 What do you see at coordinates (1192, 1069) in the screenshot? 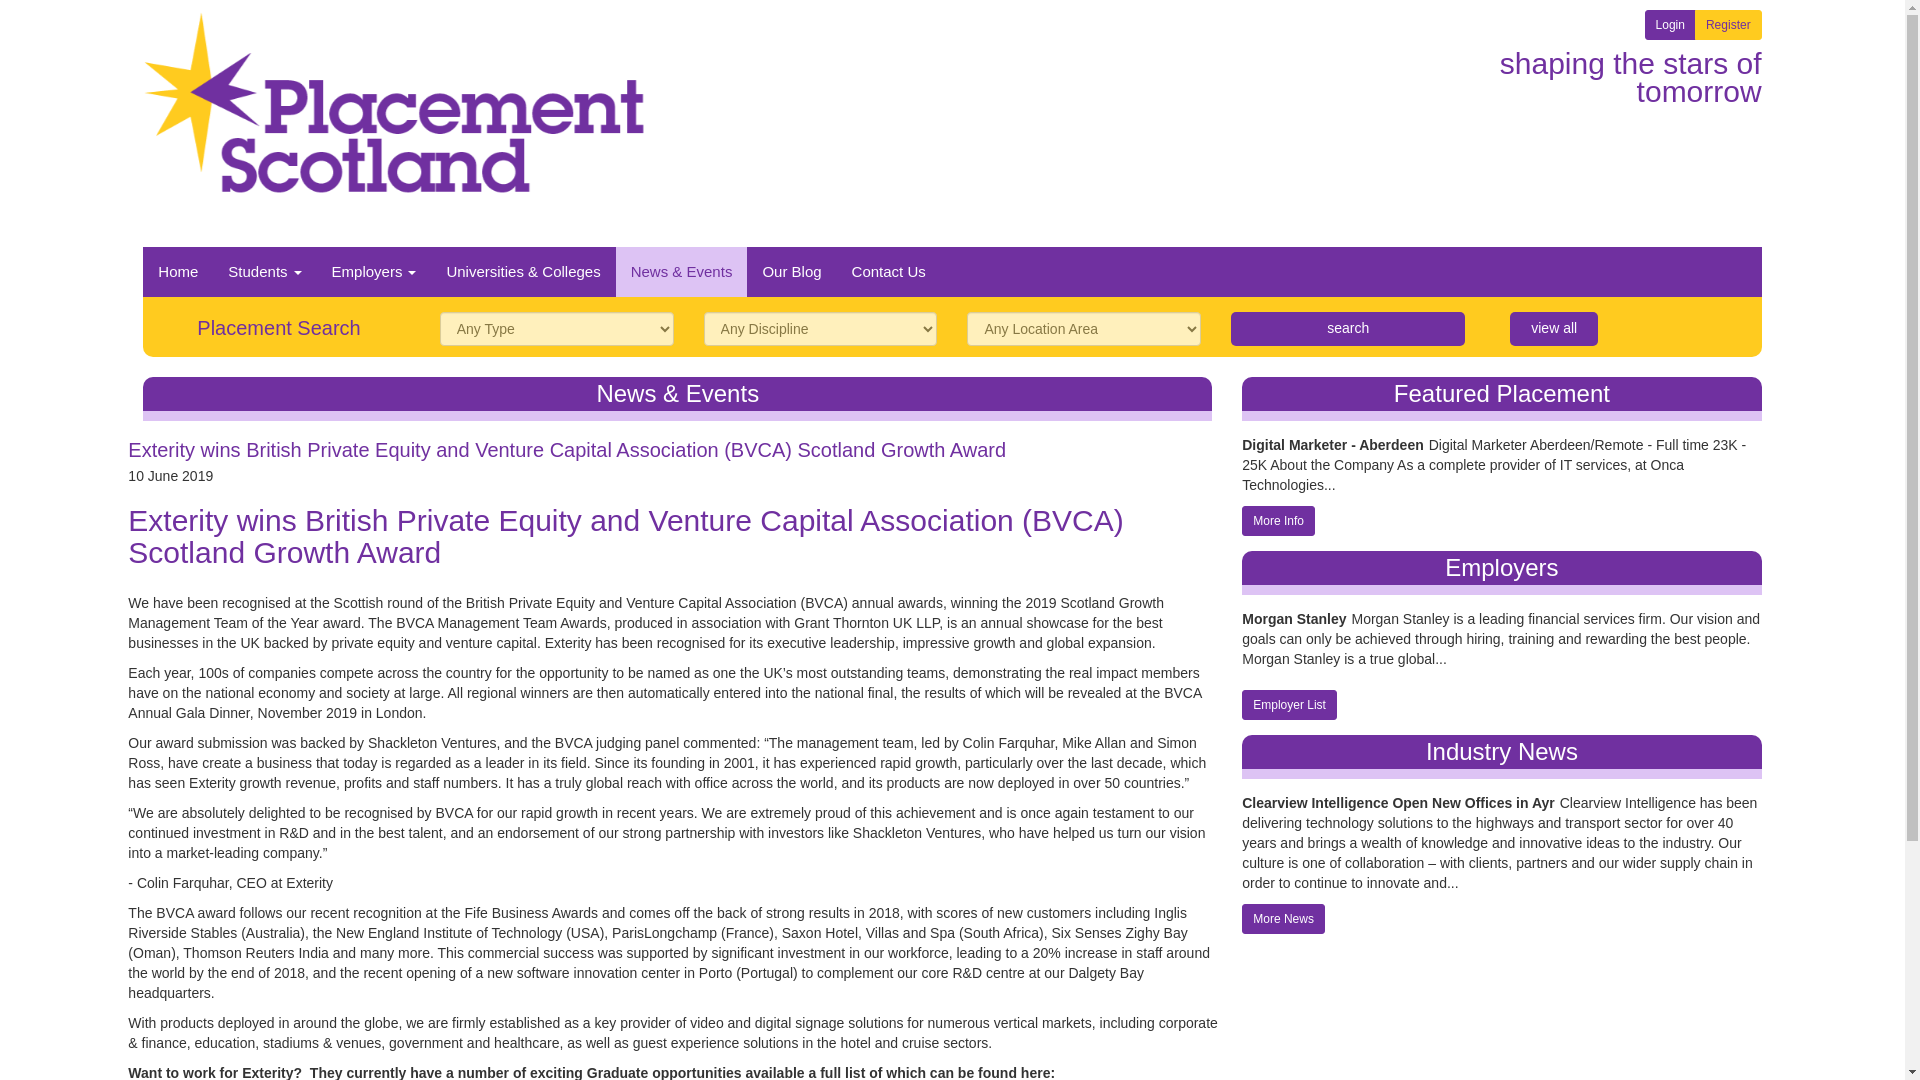
I see `Back` at bounding box center [1192, 1069].